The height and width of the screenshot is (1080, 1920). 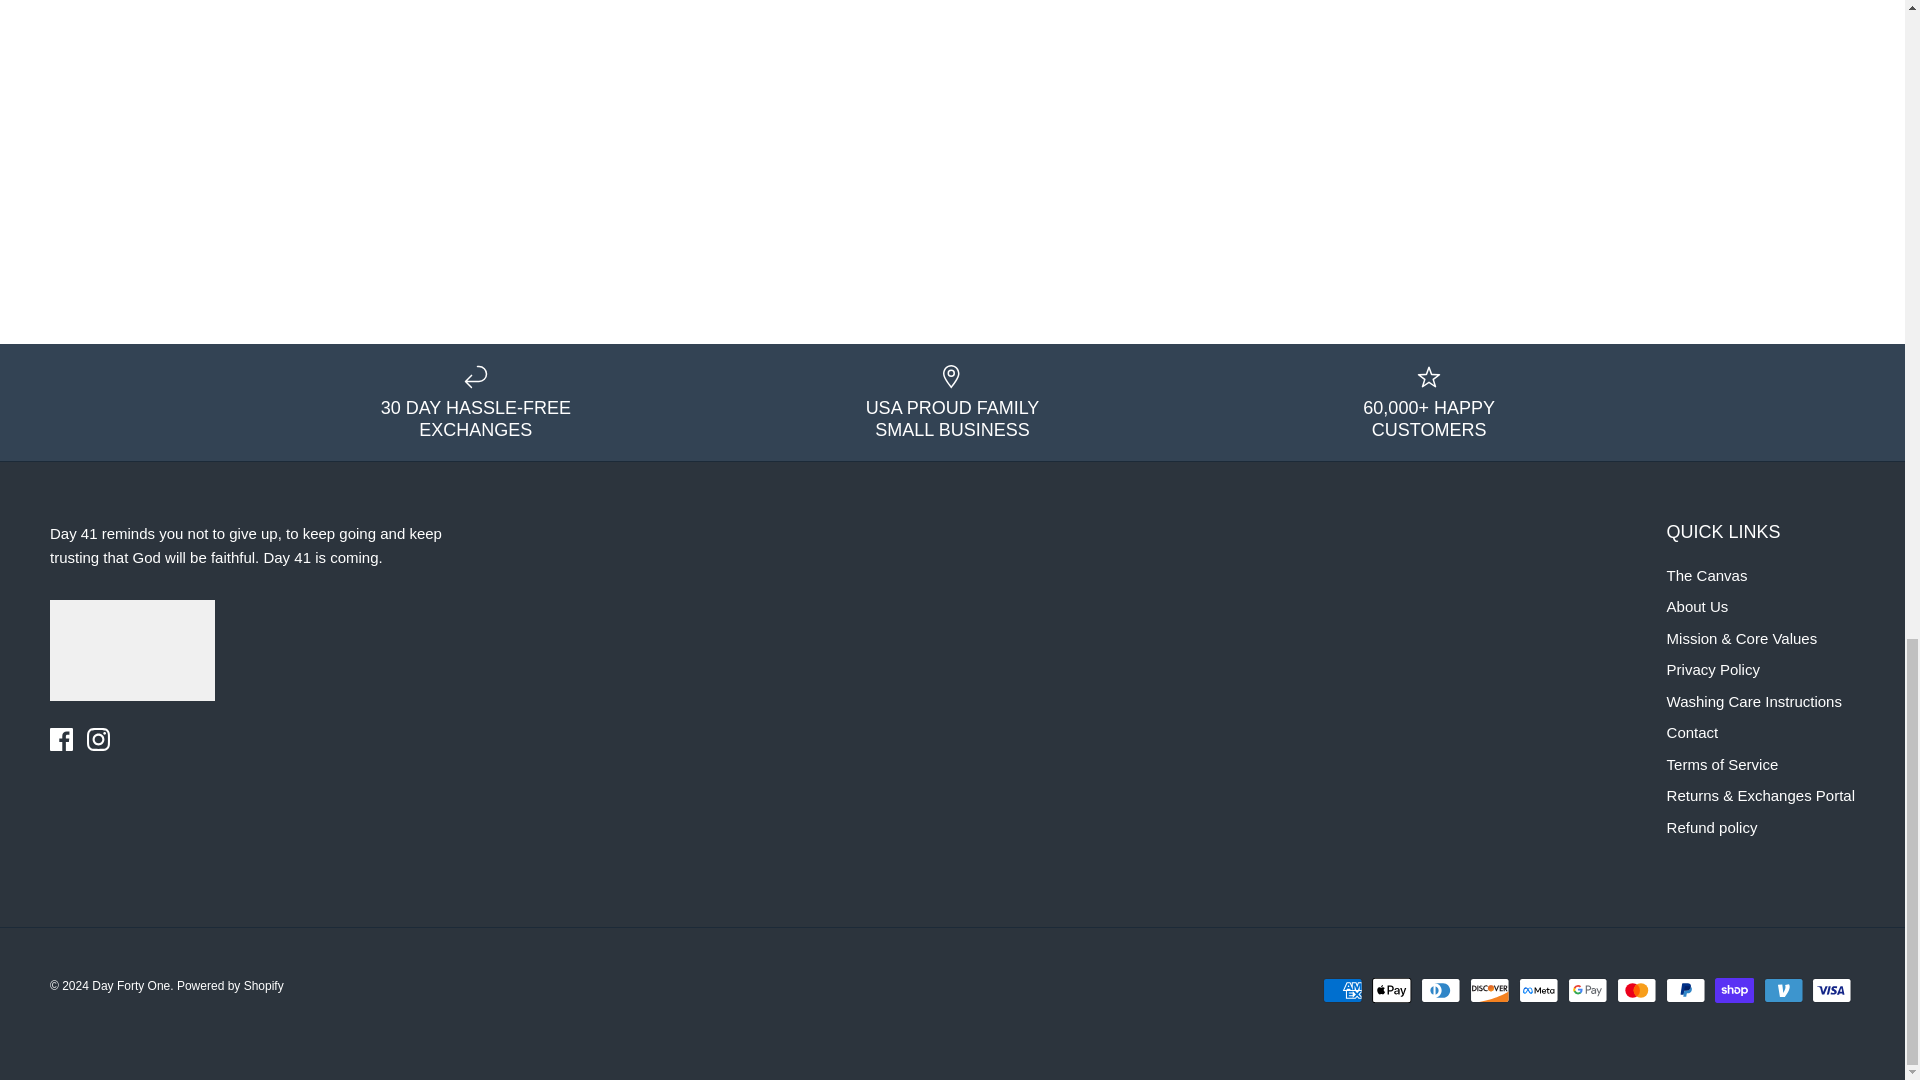 What do you see at coordinates (1636, 990) in the screenshot?
I see `Mastercard` at bounding box center [1636, 990].